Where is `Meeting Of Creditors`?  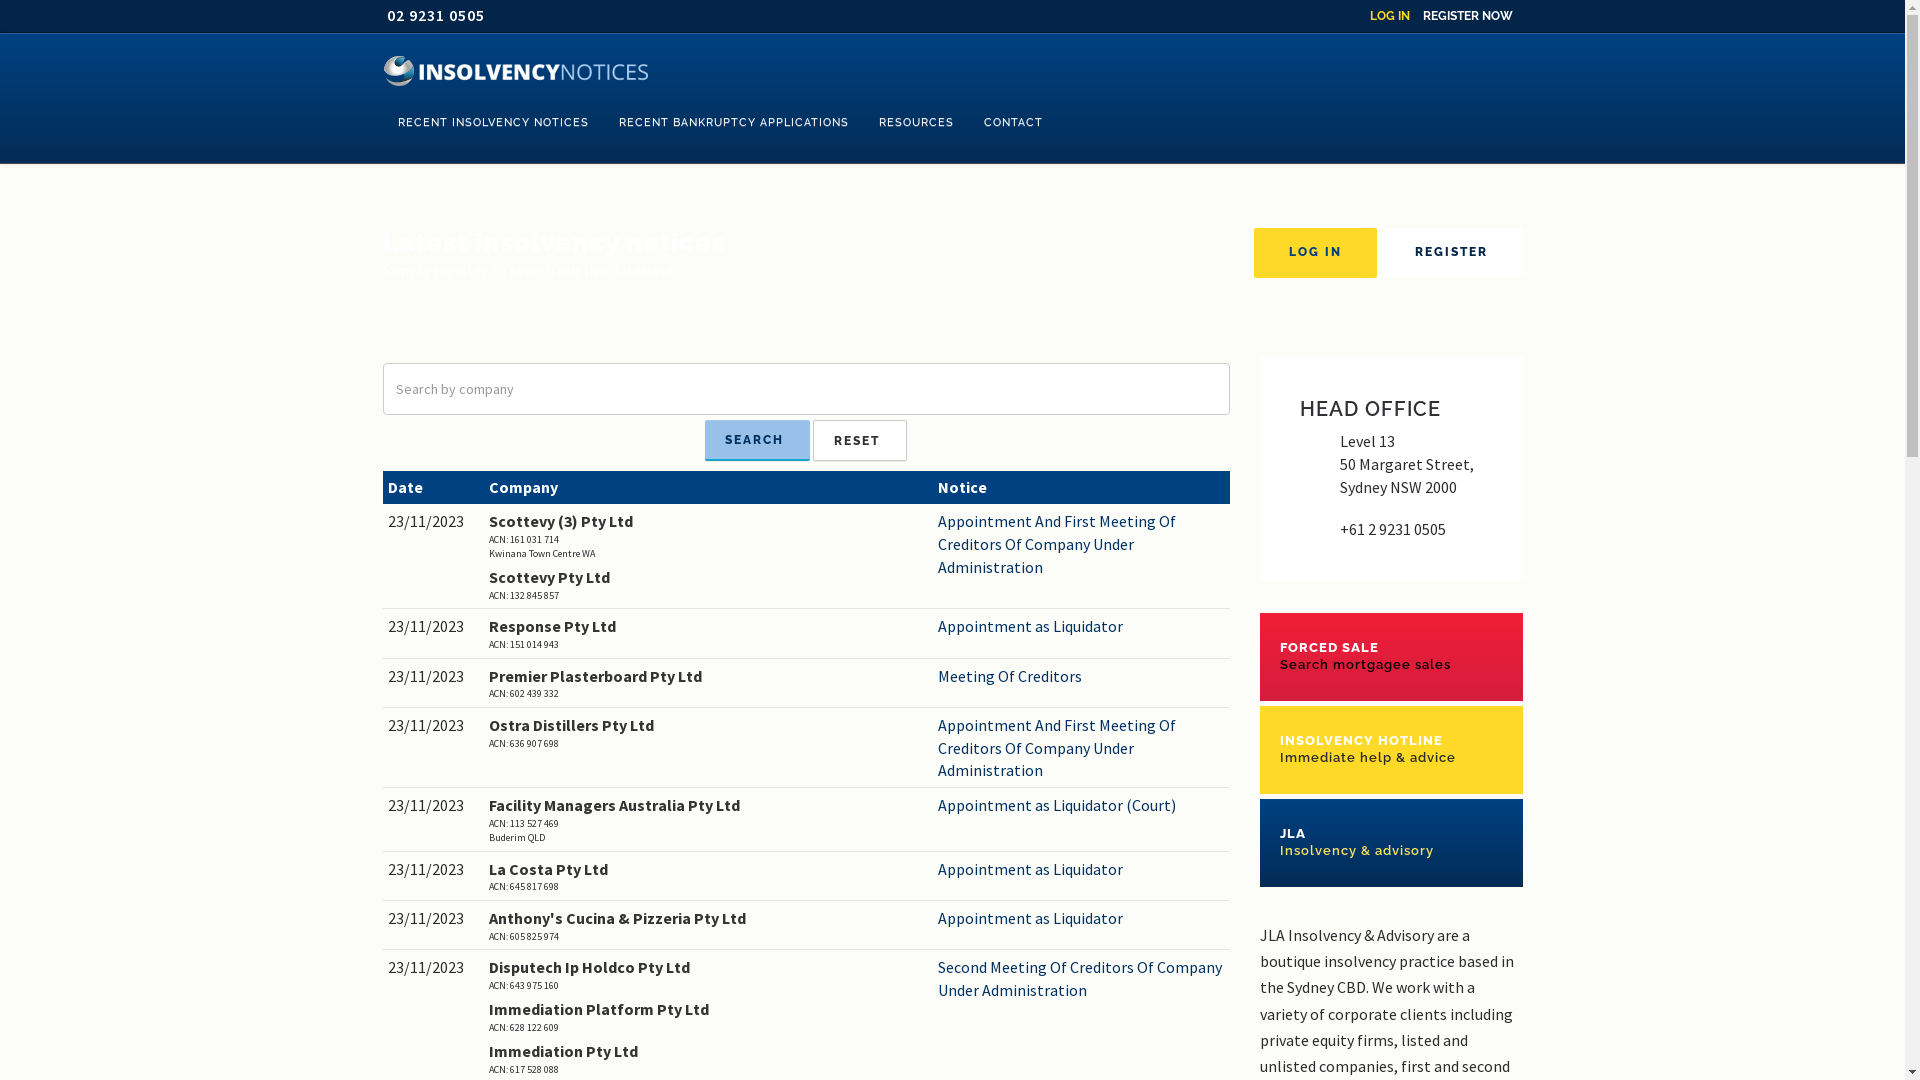 Meeting Of Creditors is located at coordinates (1082, 676).